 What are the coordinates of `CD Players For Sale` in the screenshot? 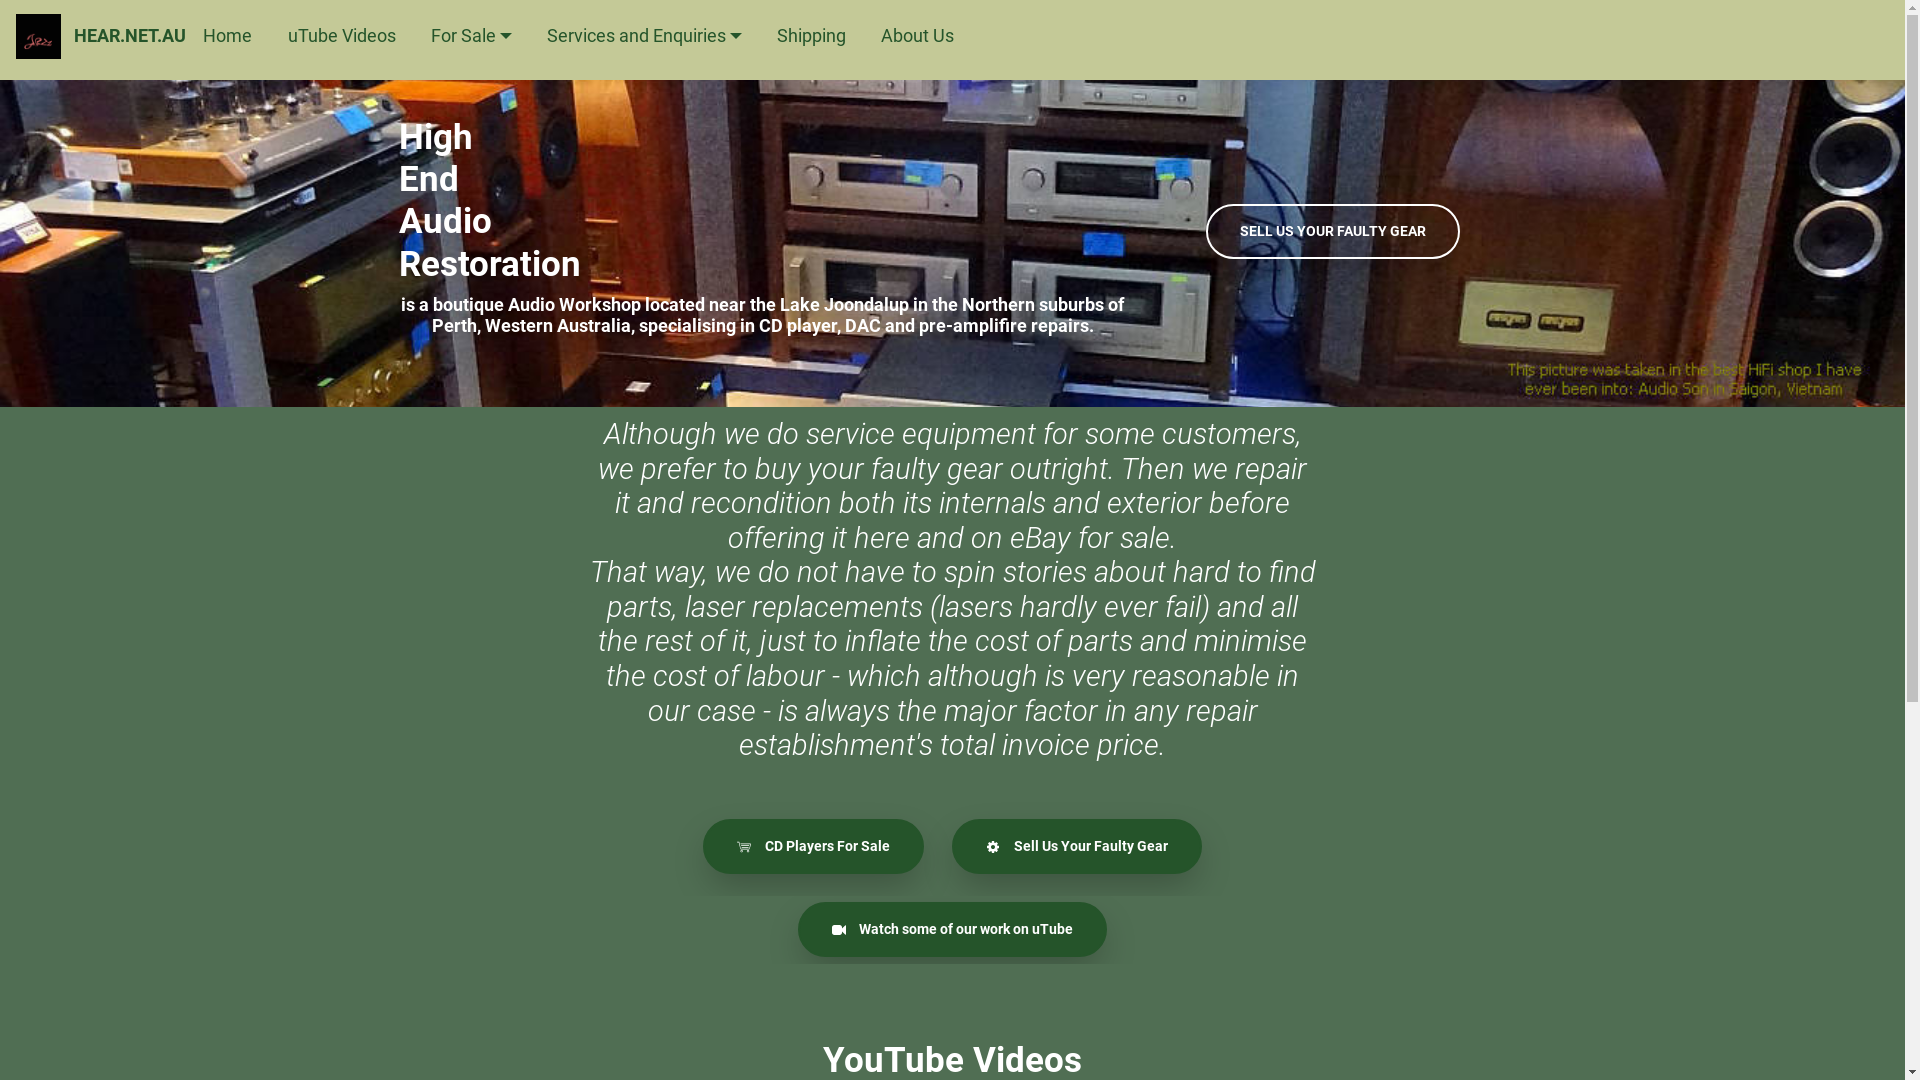 It's located at (813, 846).